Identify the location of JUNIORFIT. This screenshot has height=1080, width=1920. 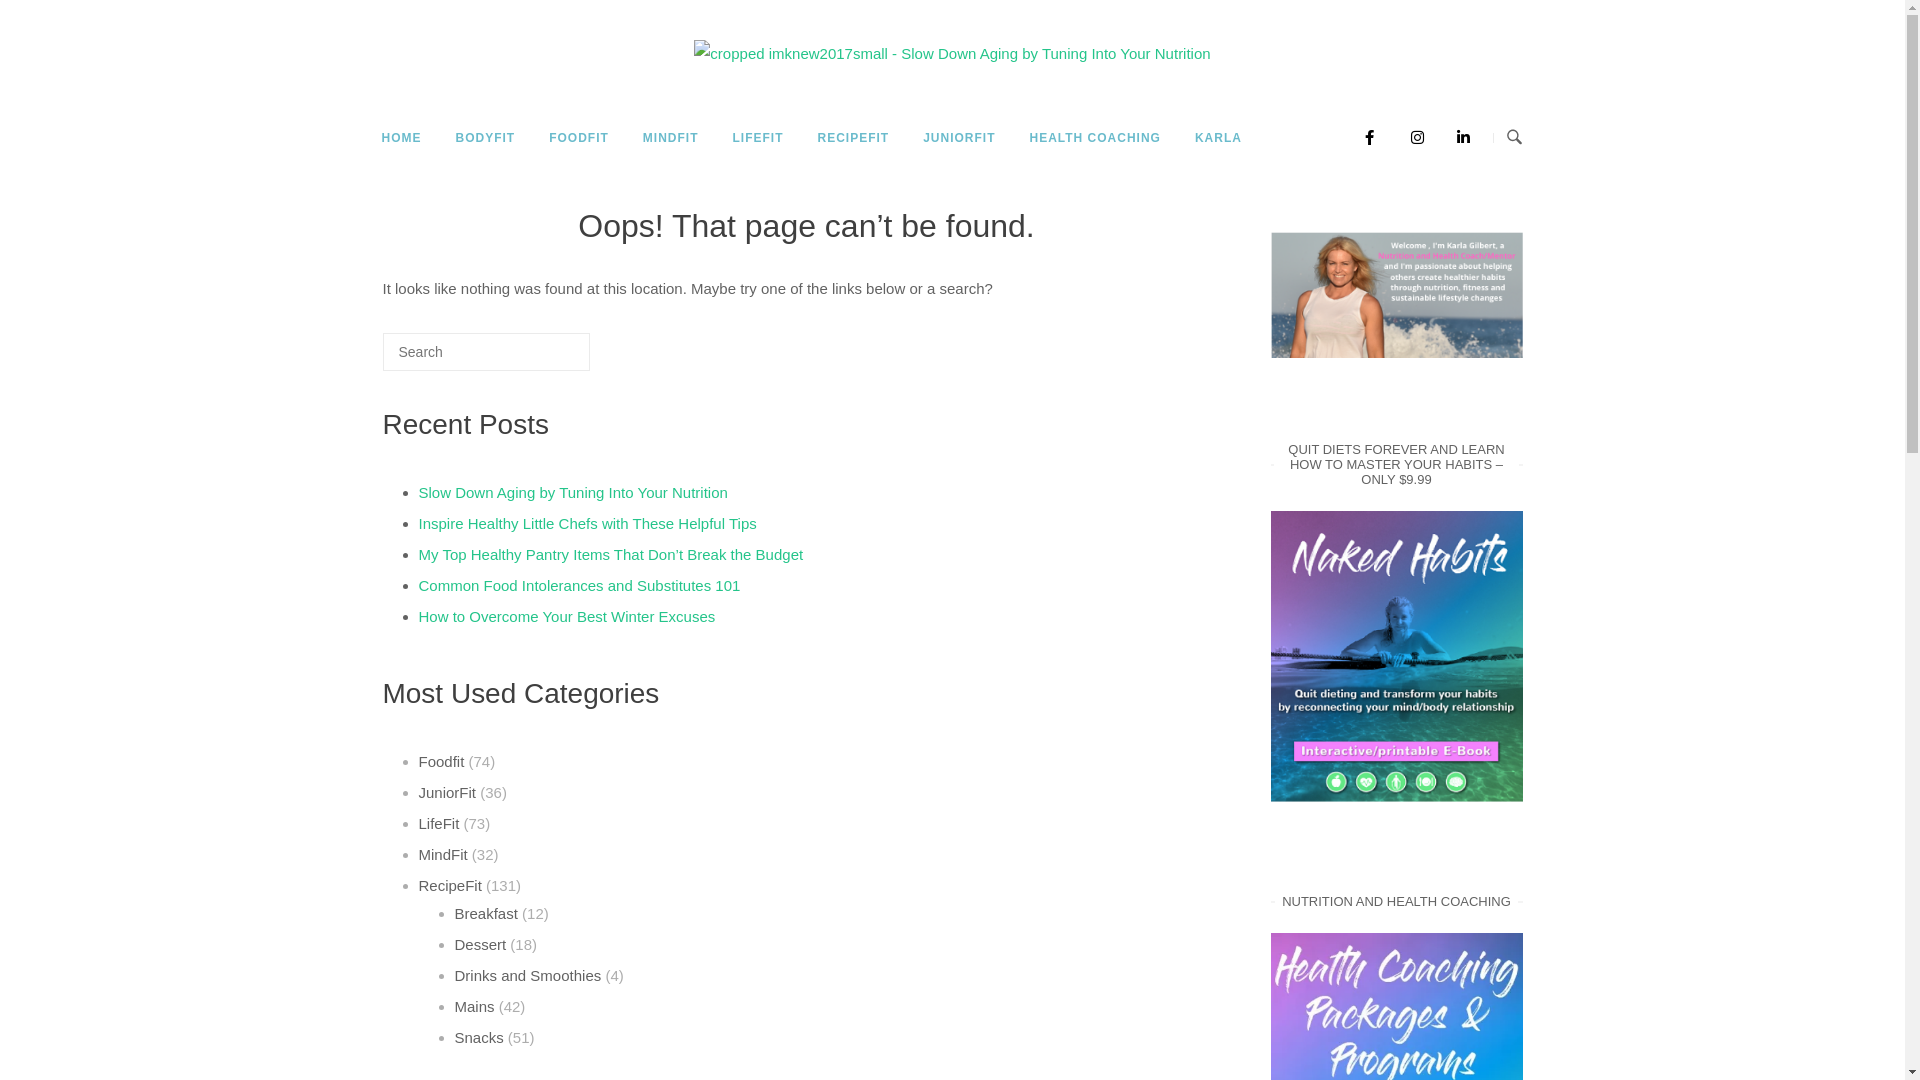
(958, 138).